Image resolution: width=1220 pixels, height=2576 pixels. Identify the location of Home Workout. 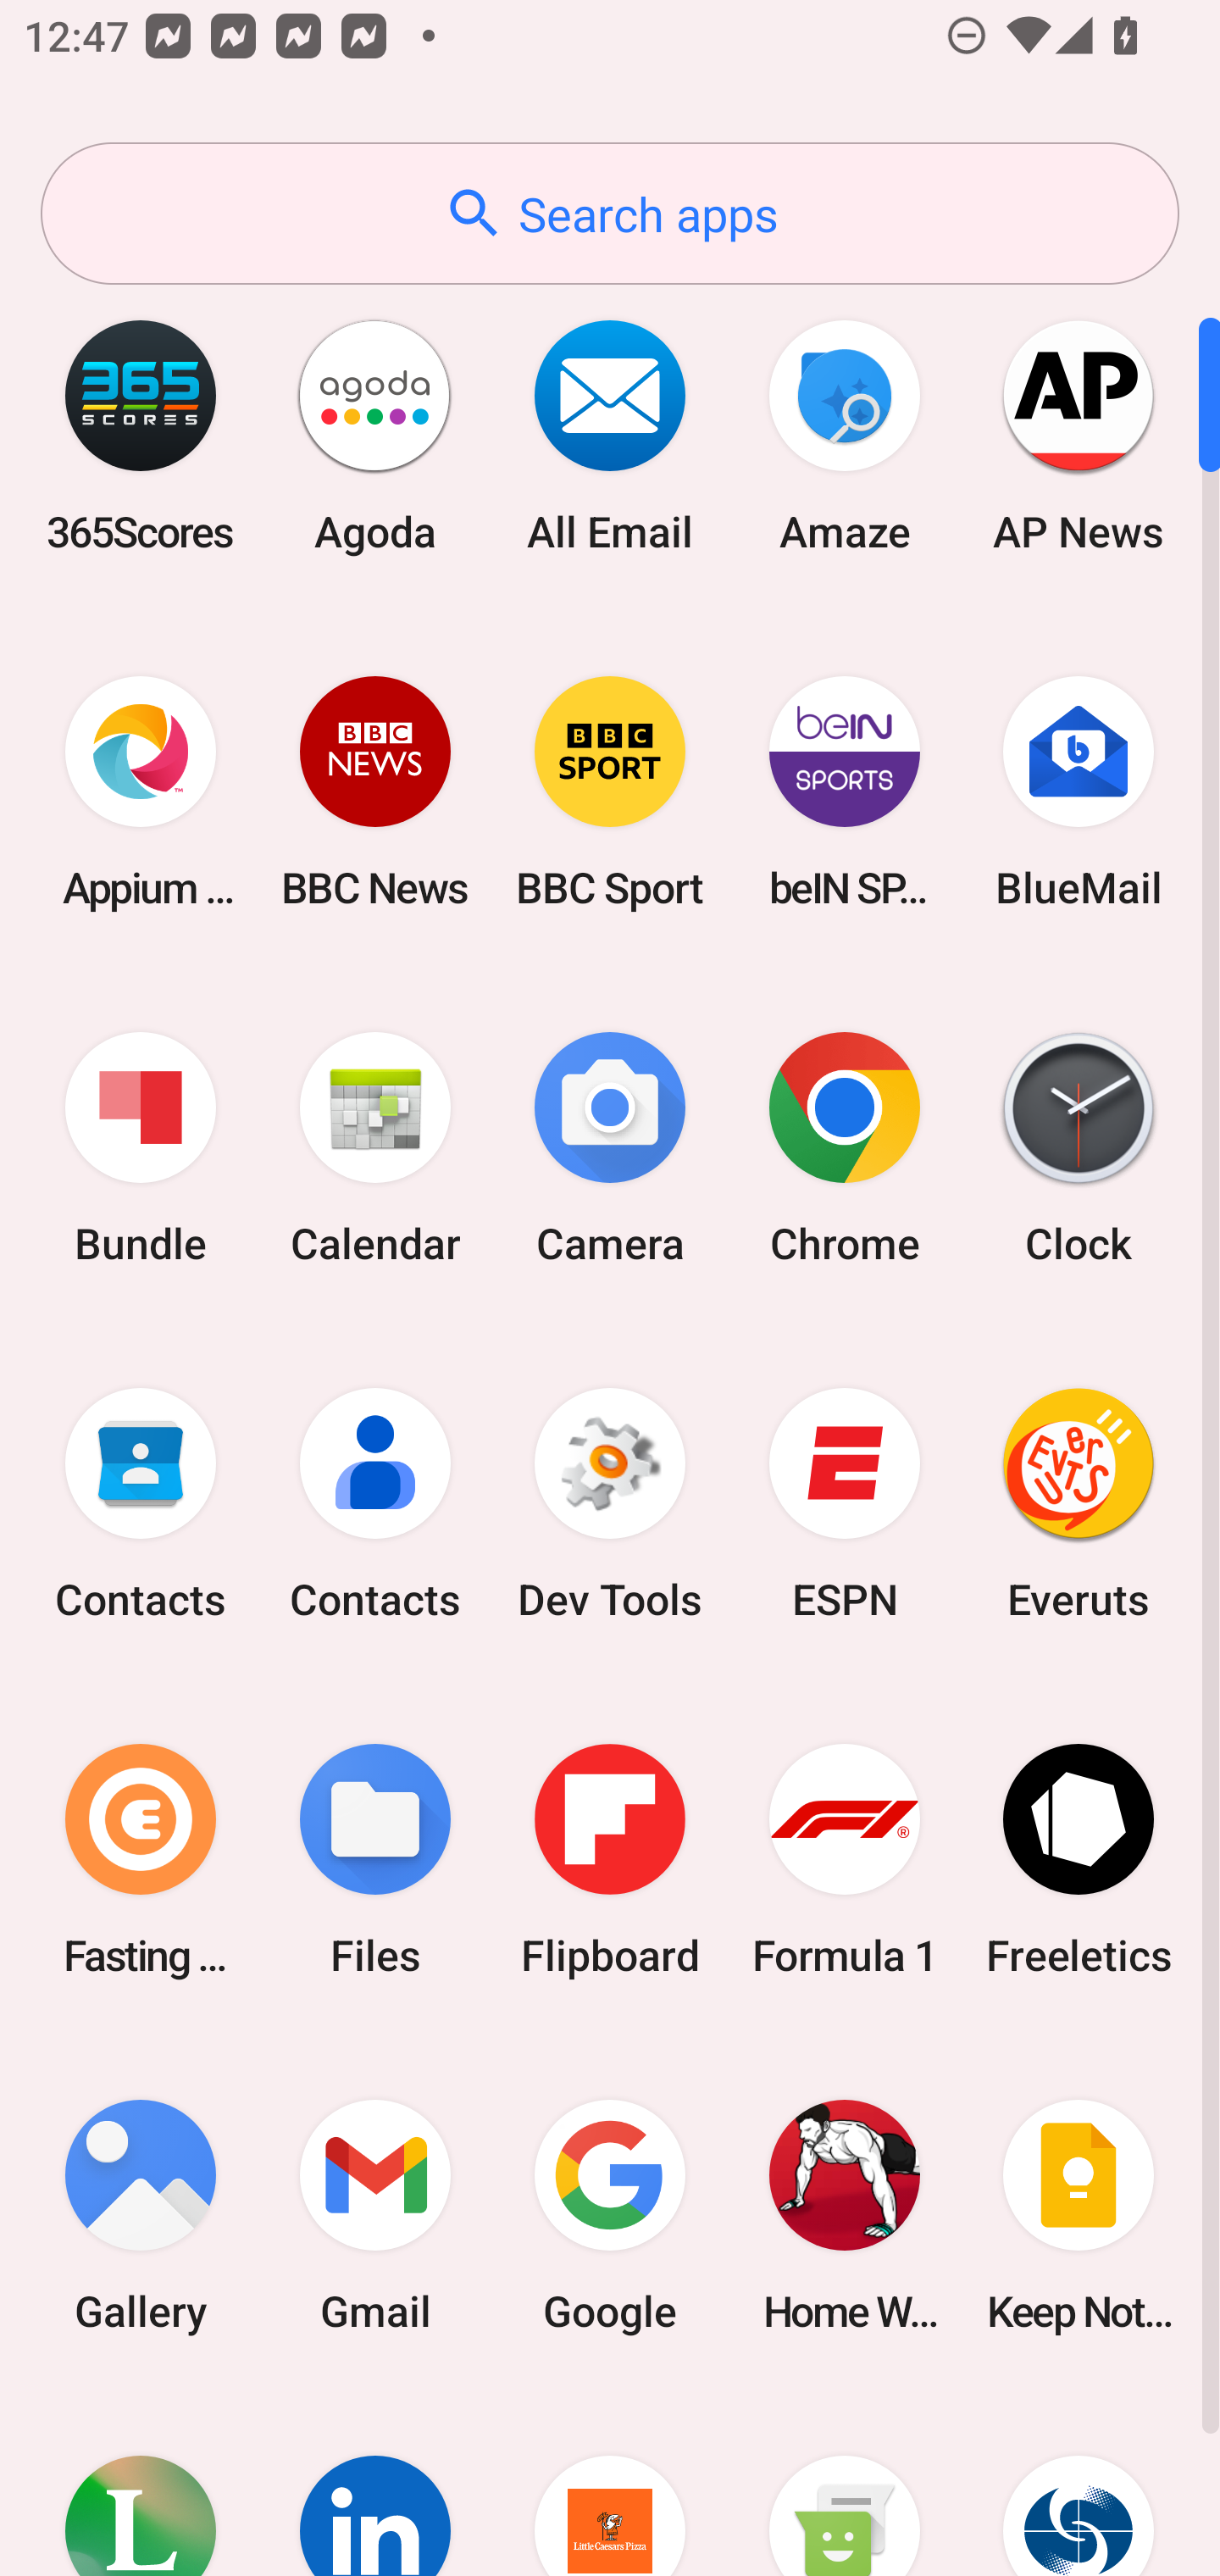
(844, 2215).